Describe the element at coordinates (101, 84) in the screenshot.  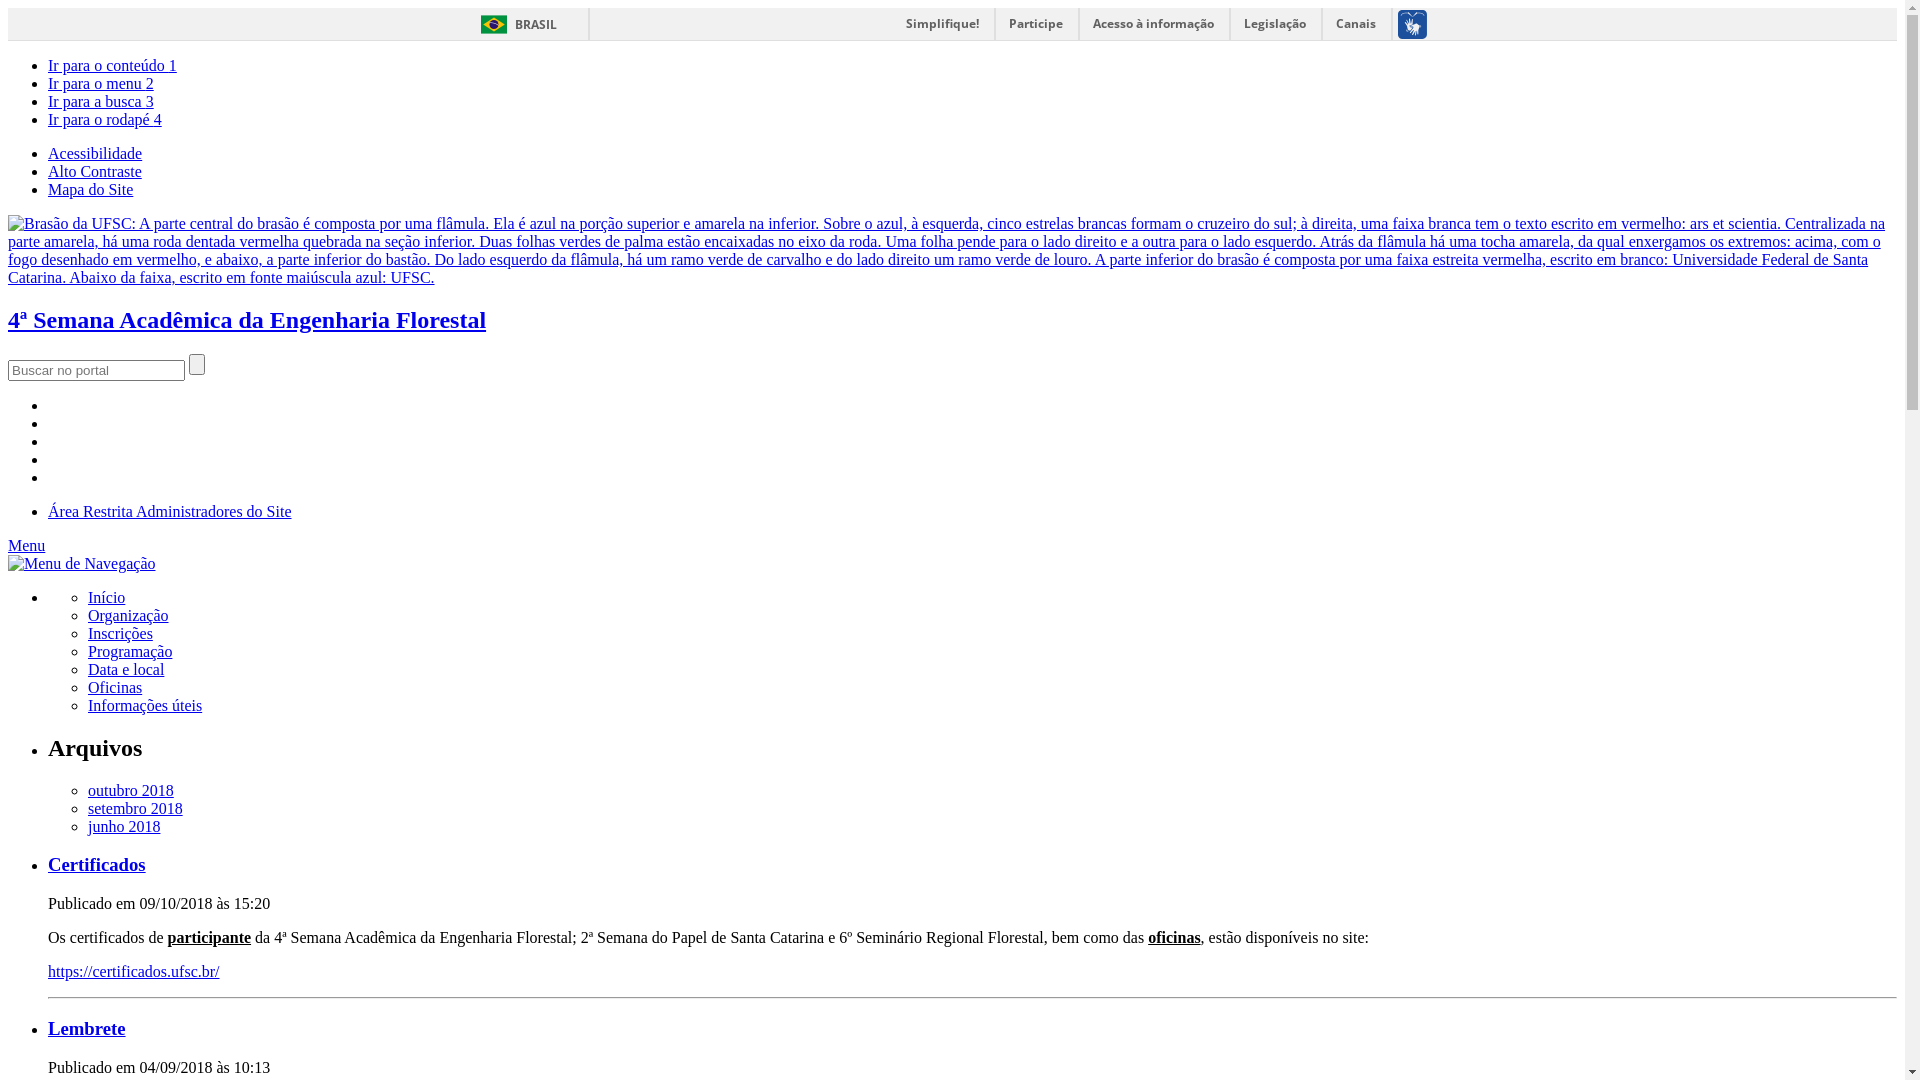
I see `Ir para o menu 2` at that location.